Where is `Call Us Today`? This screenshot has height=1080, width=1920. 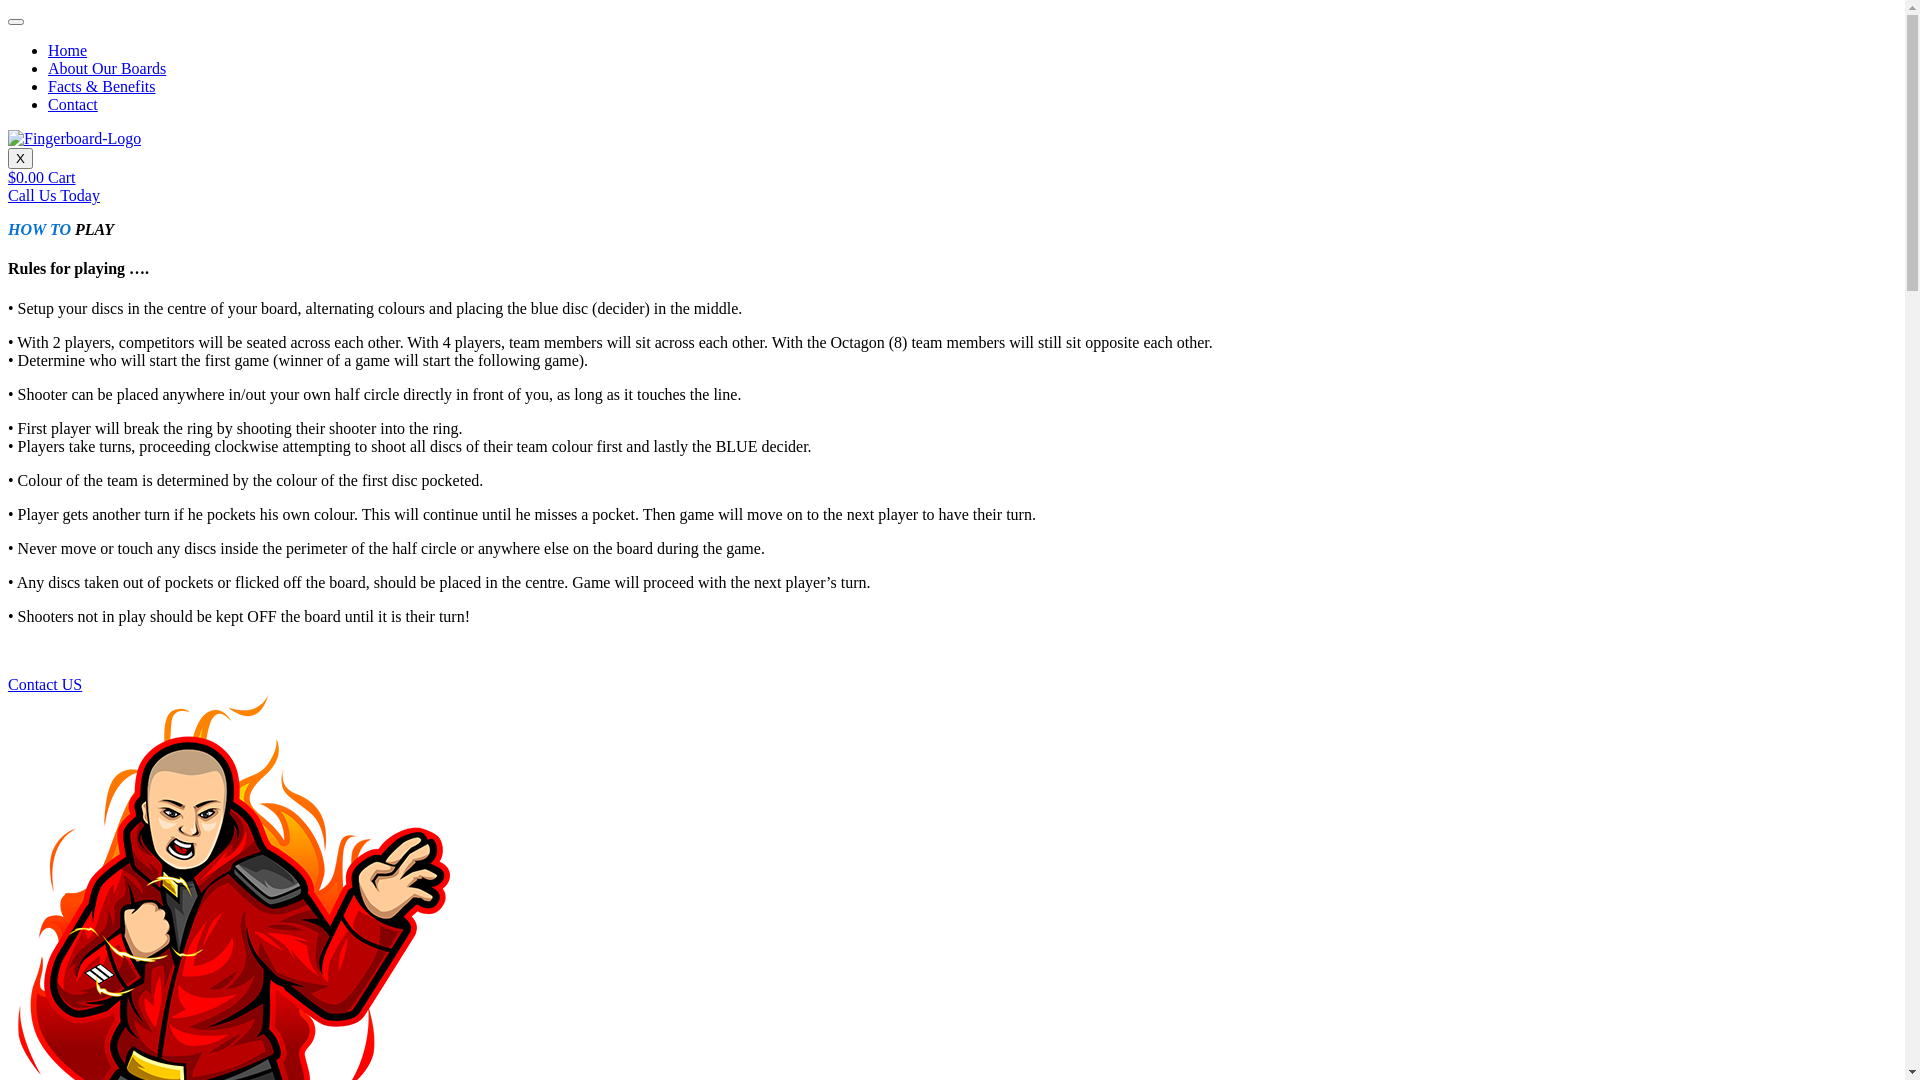 Call Us Today is located at coordinates (54, 195).